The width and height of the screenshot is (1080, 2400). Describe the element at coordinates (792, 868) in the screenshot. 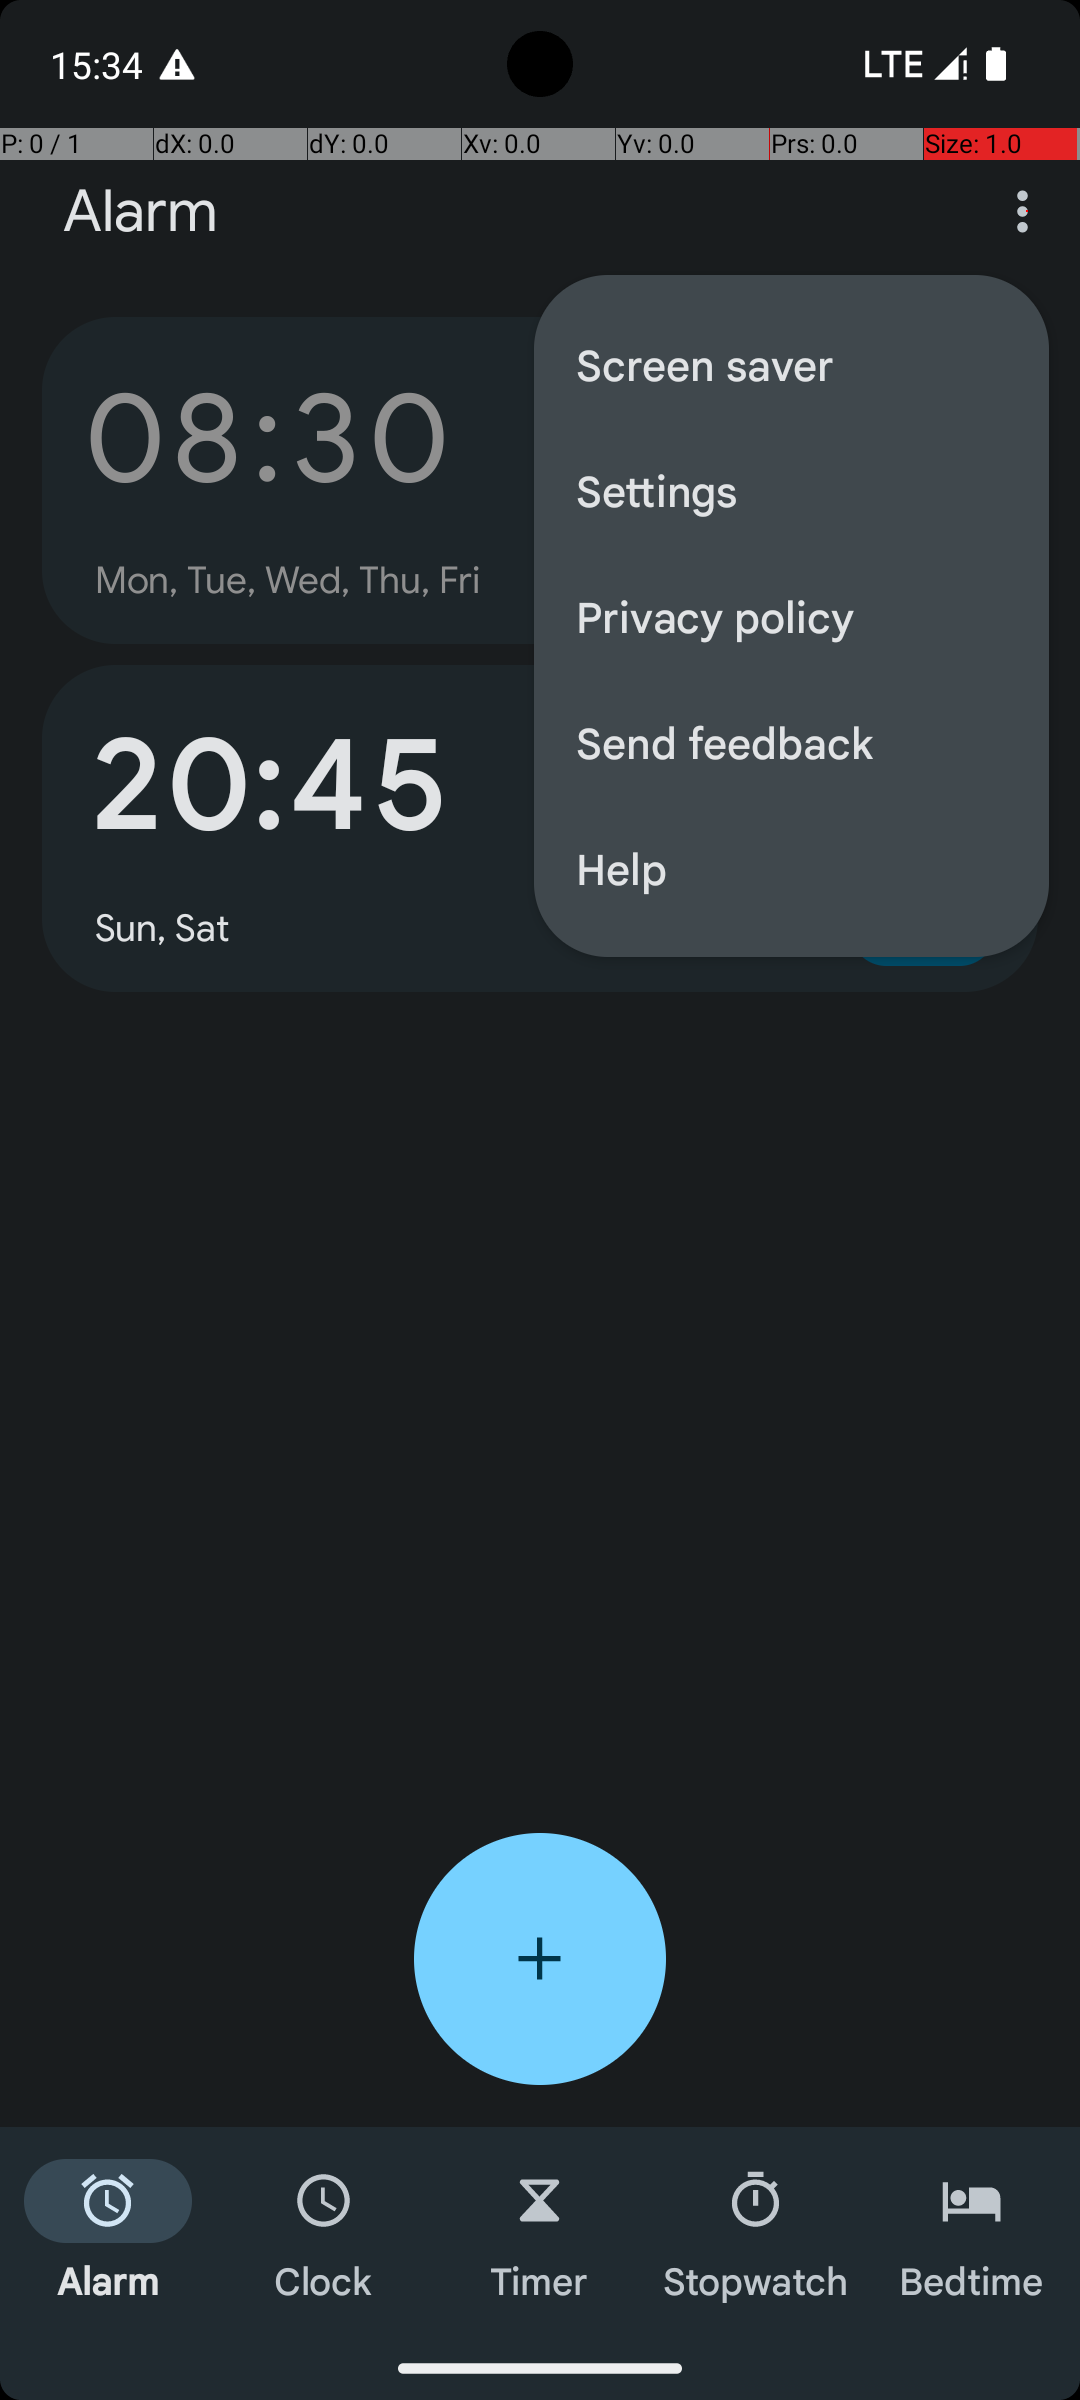

I see `Help` at that location.